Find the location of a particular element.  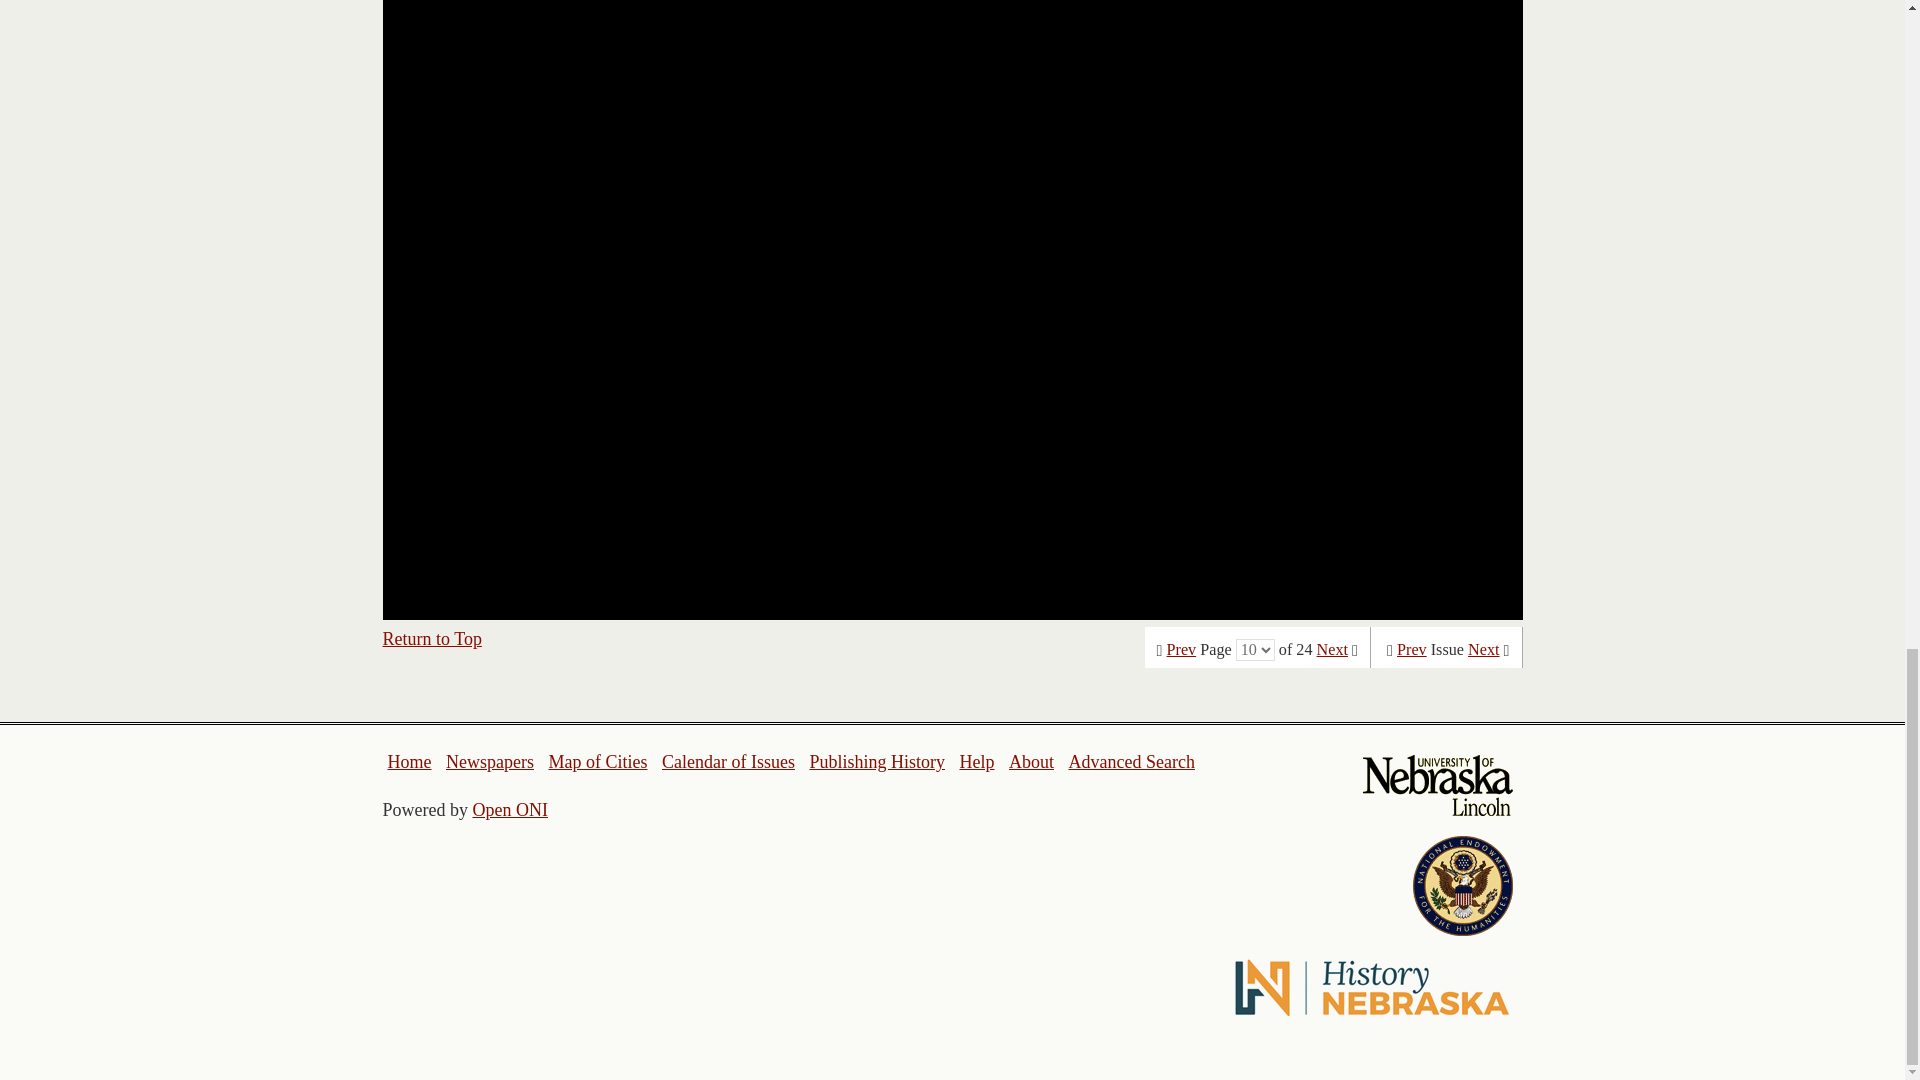

Home is located at coordinates (410, 762).